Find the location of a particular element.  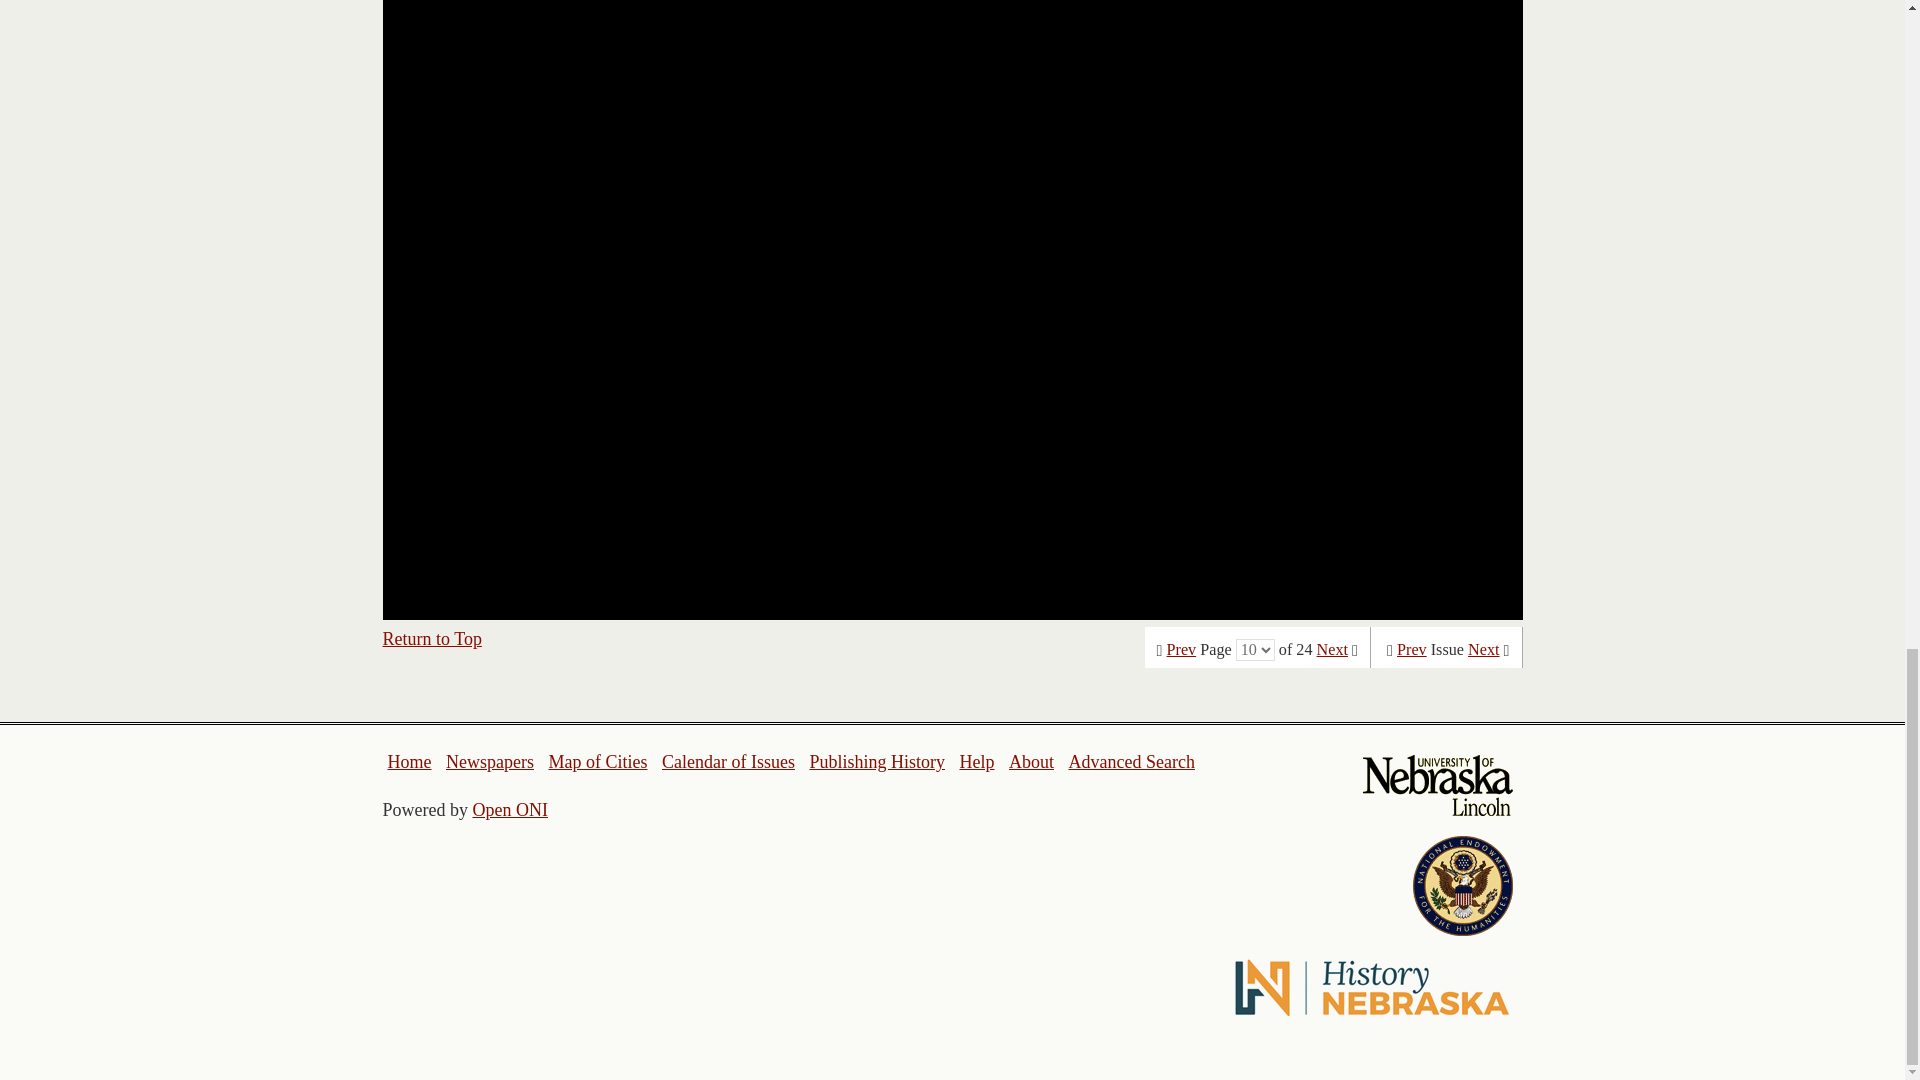

Home is located at coordinates (410, 762).